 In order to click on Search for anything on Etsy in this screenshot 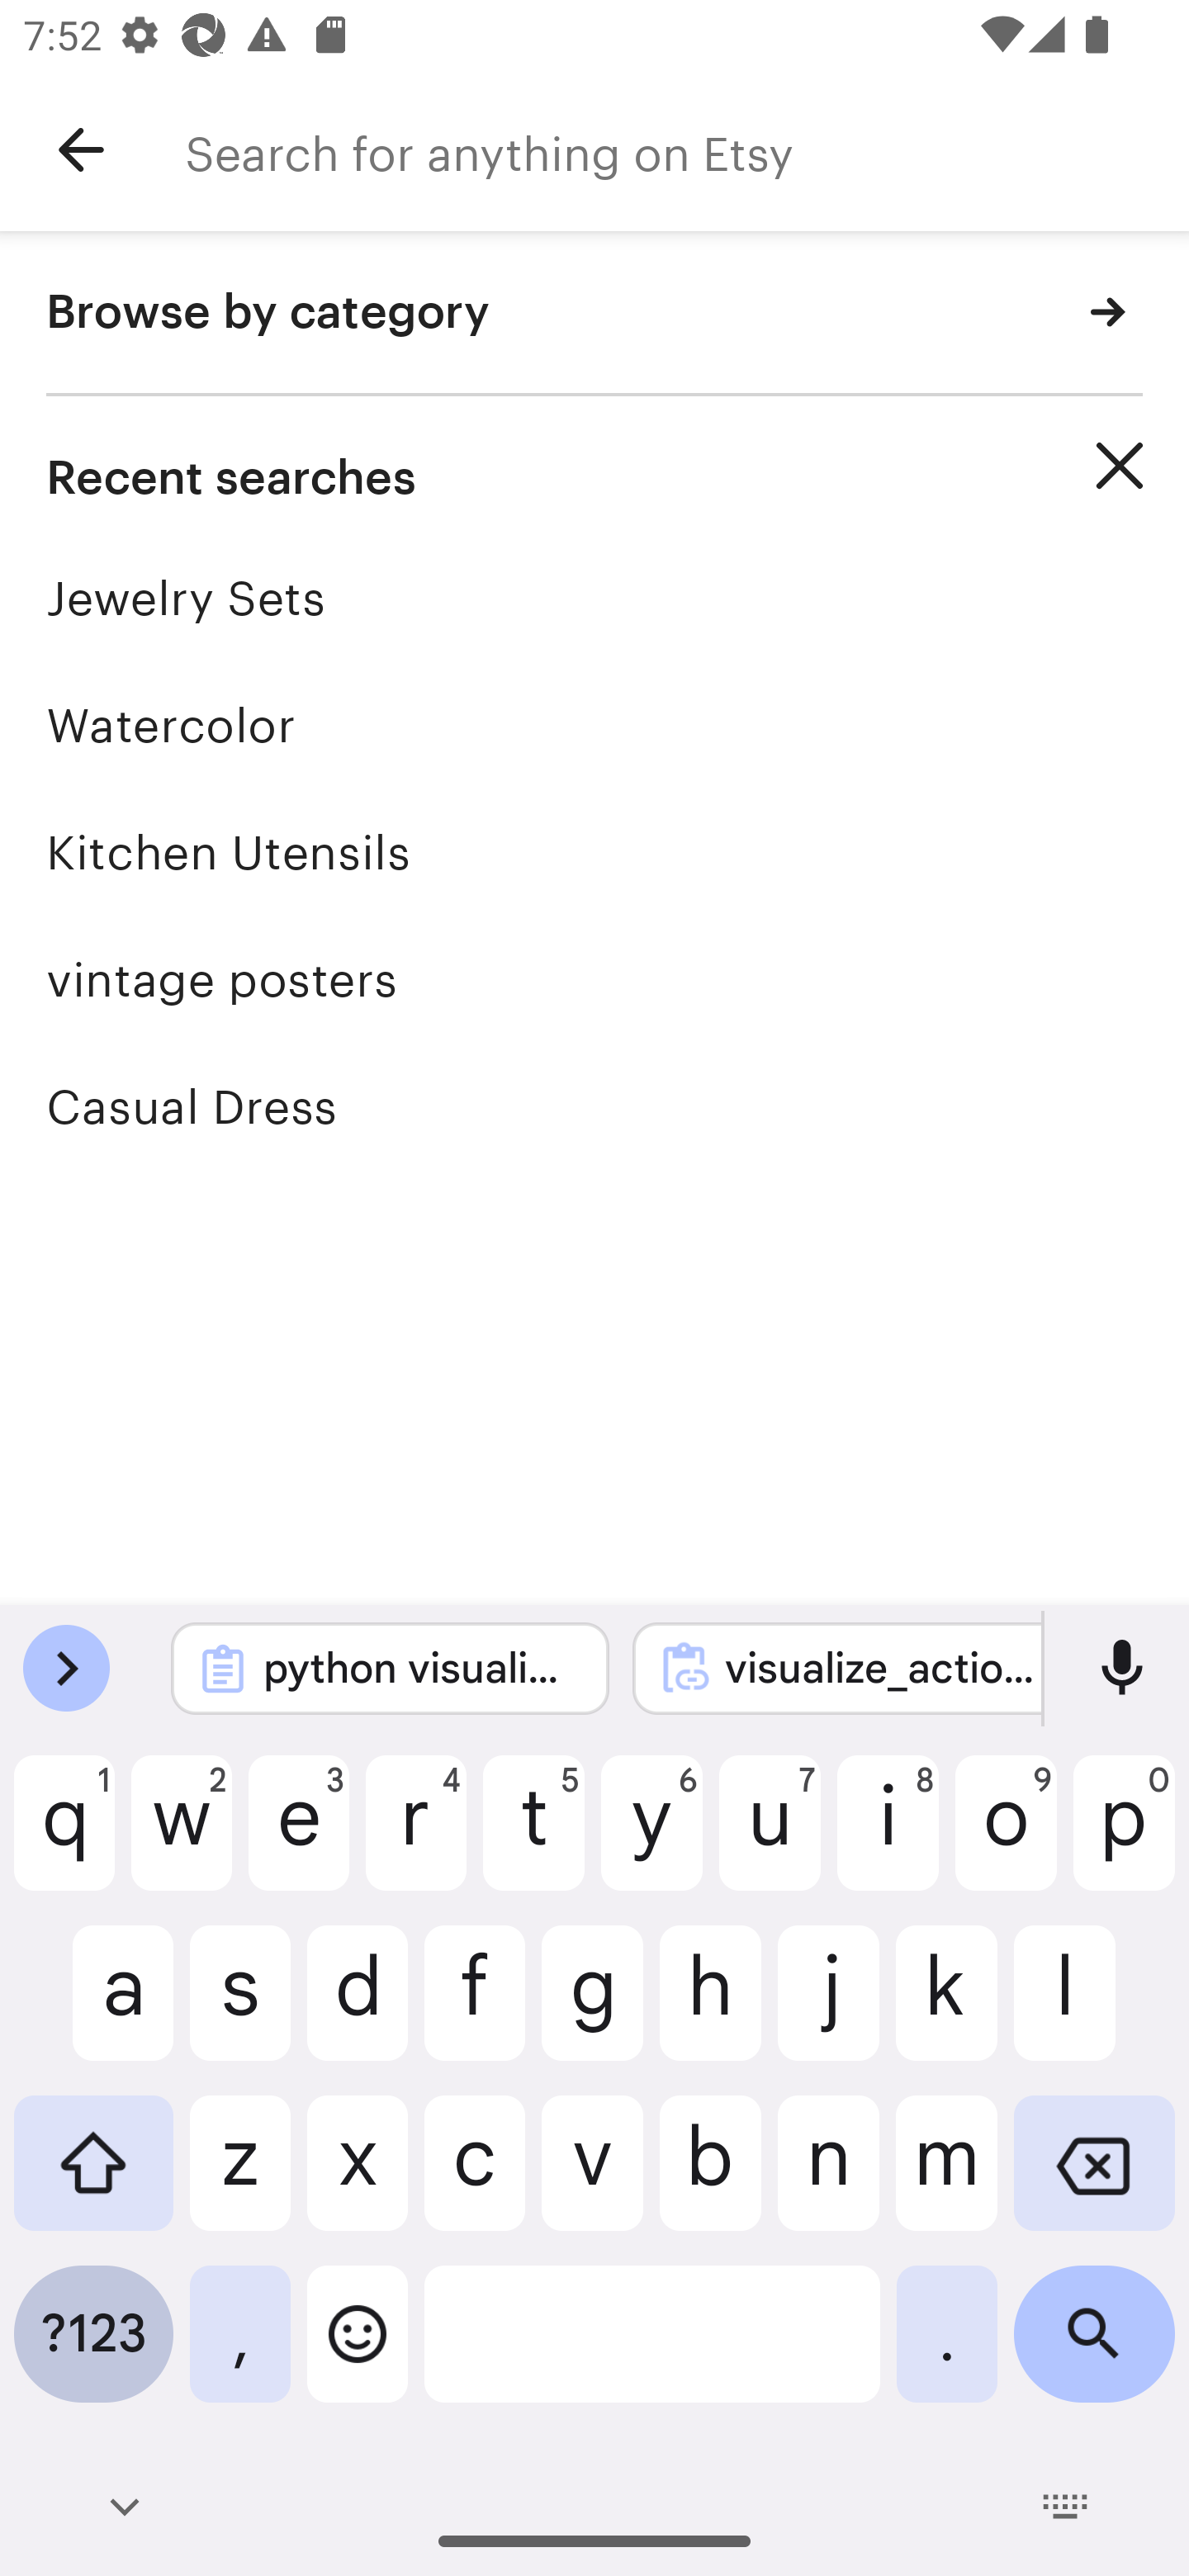, I will do `click(687, 150)`.